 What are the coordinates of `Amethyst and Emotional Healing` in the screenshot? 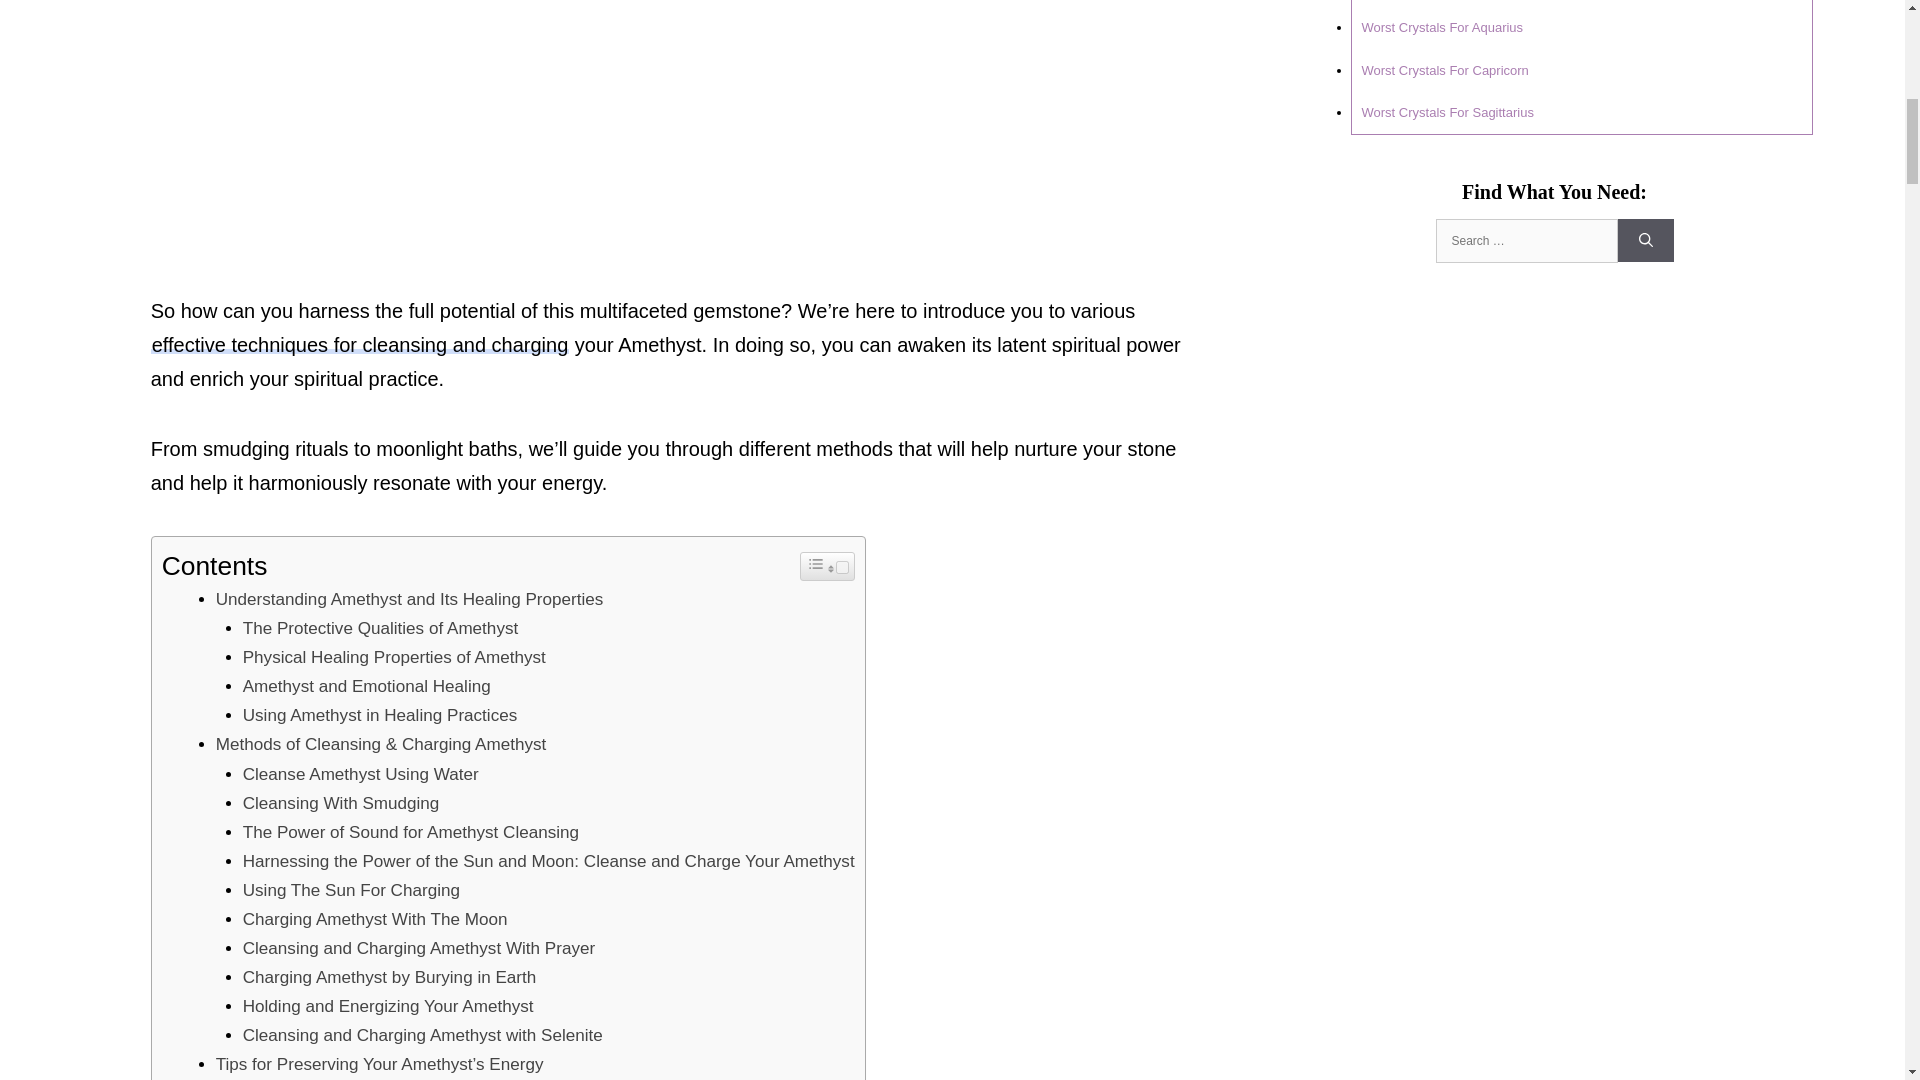 It's located at (367, 686).